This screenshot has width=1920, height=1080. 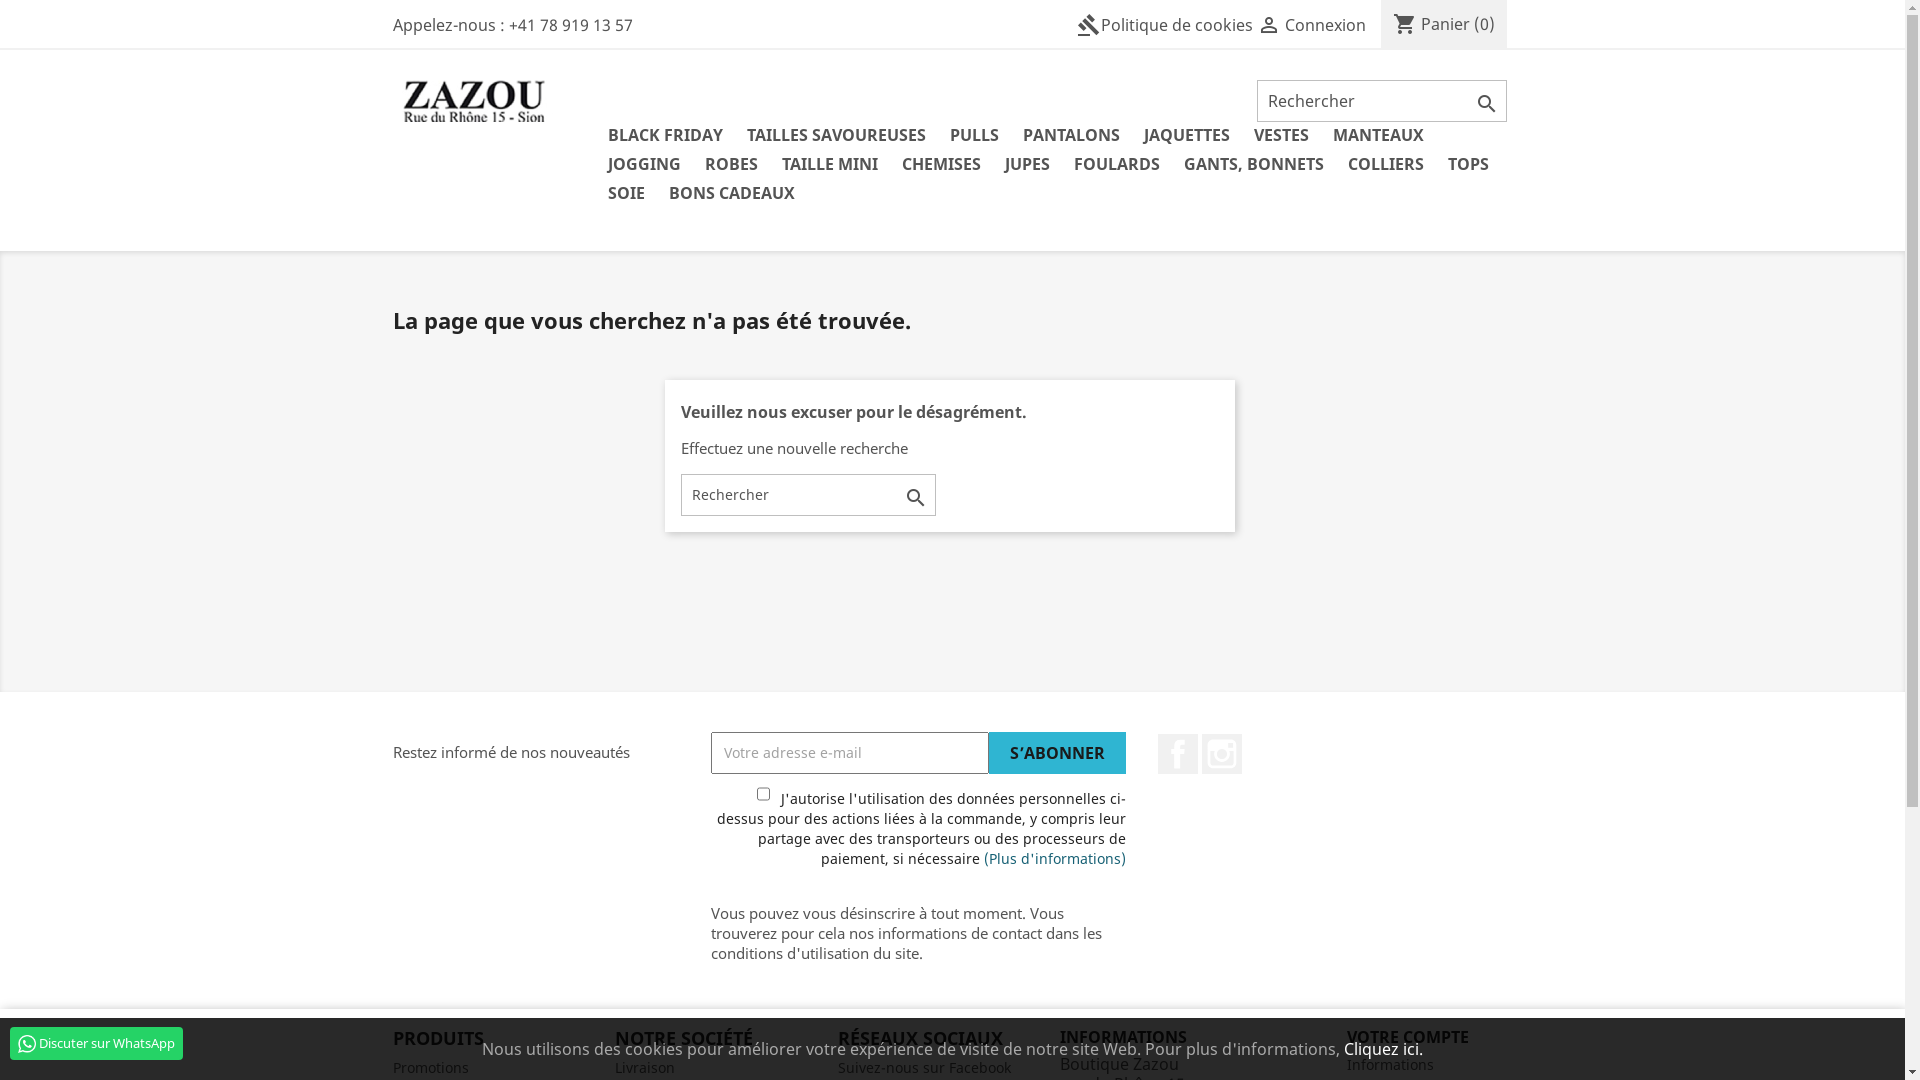 I want to click on Facebook, so click(x=1178, y=754).